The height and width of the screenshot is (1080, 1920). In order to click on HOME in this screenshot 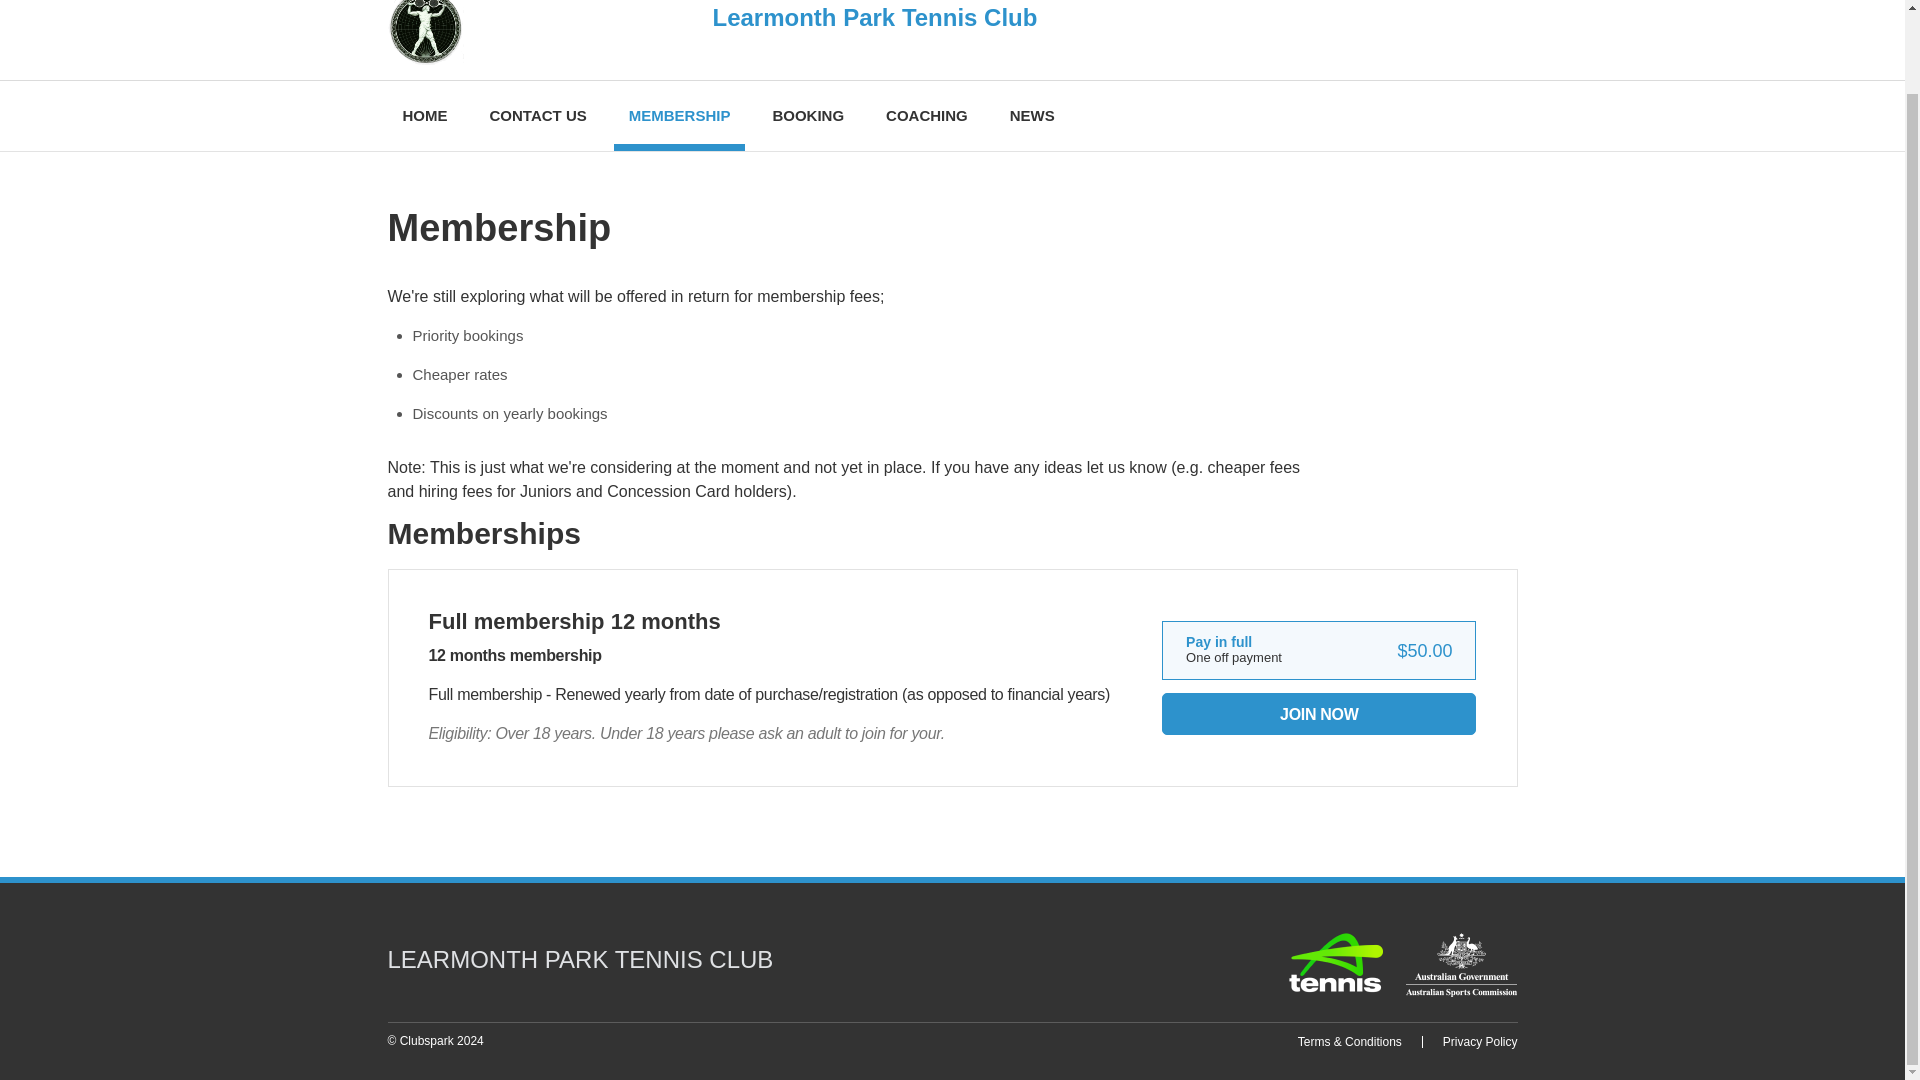, I will do `click(424, 116)`.